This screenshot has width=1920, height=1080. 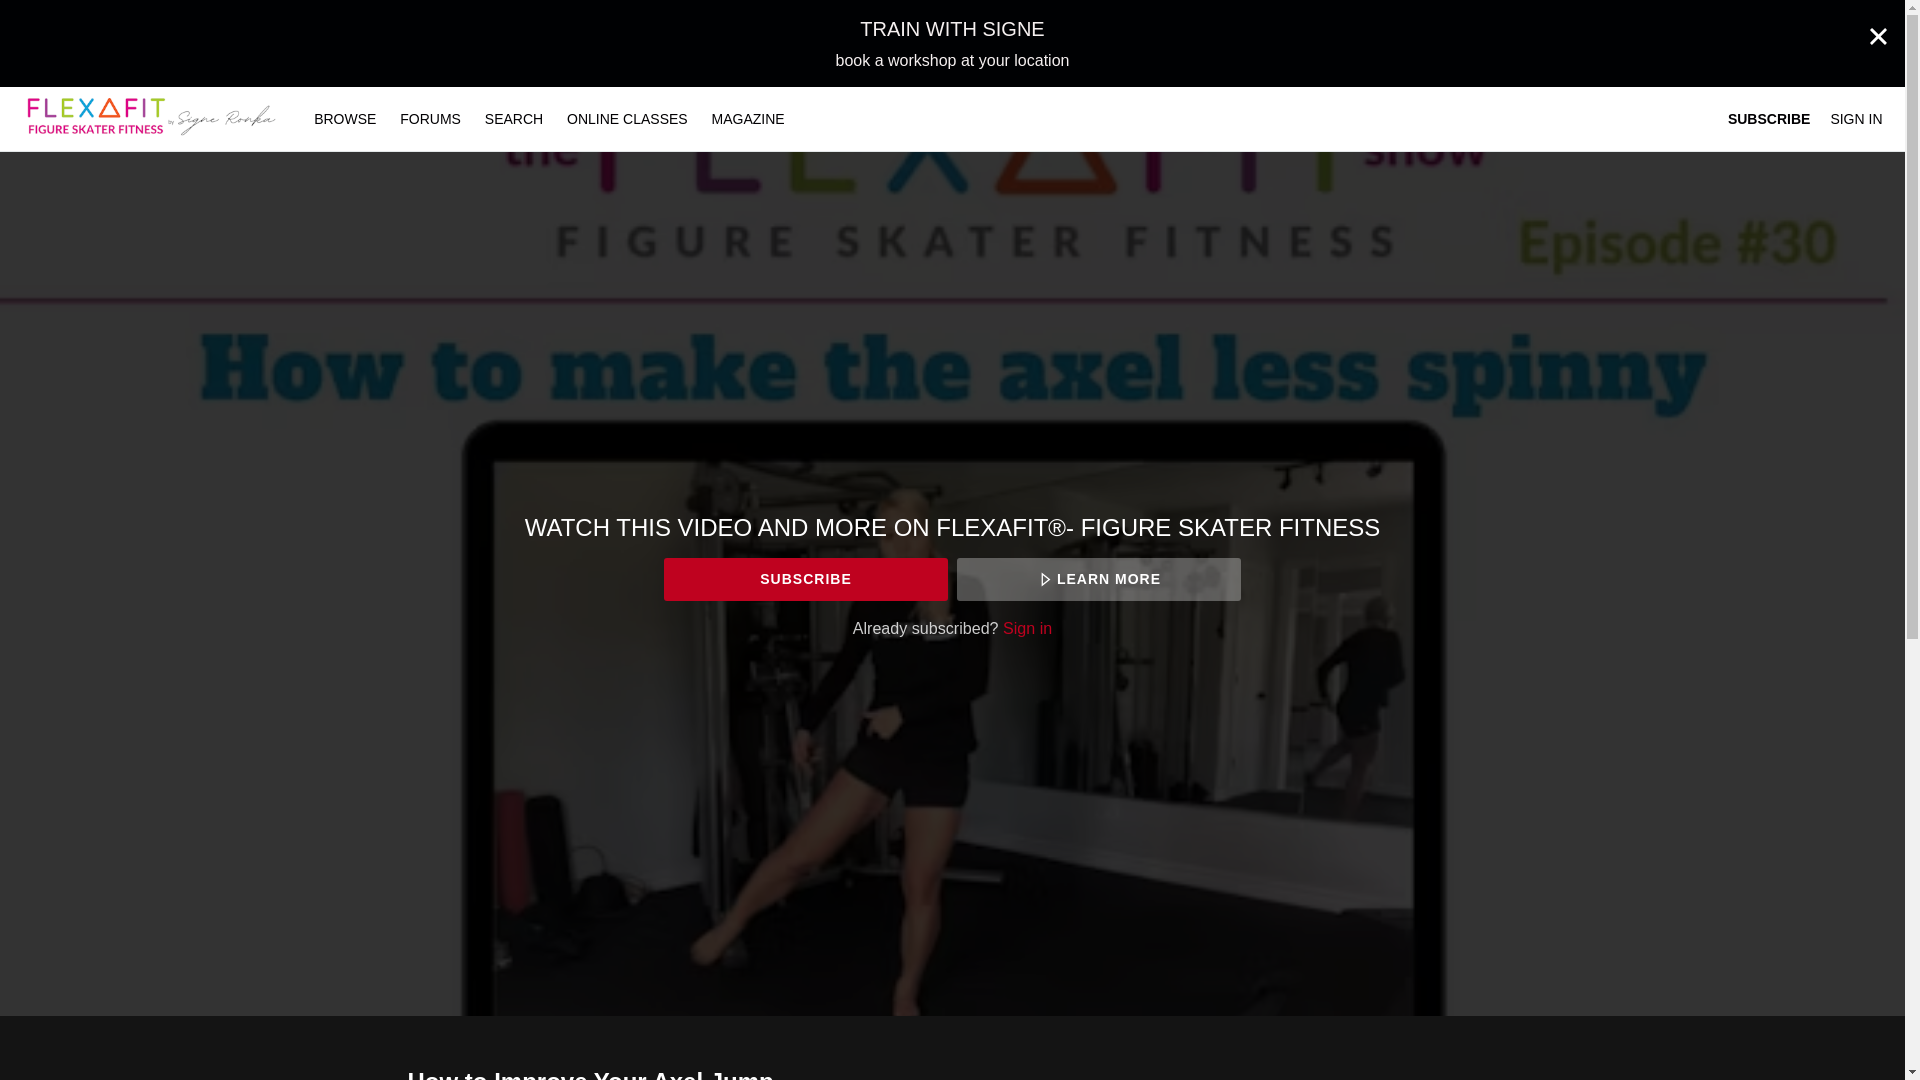 What do you see at coordinates (1098, 579) in the screenshot?
I see `LEARN MORE` at bounding box center [1098, 579].